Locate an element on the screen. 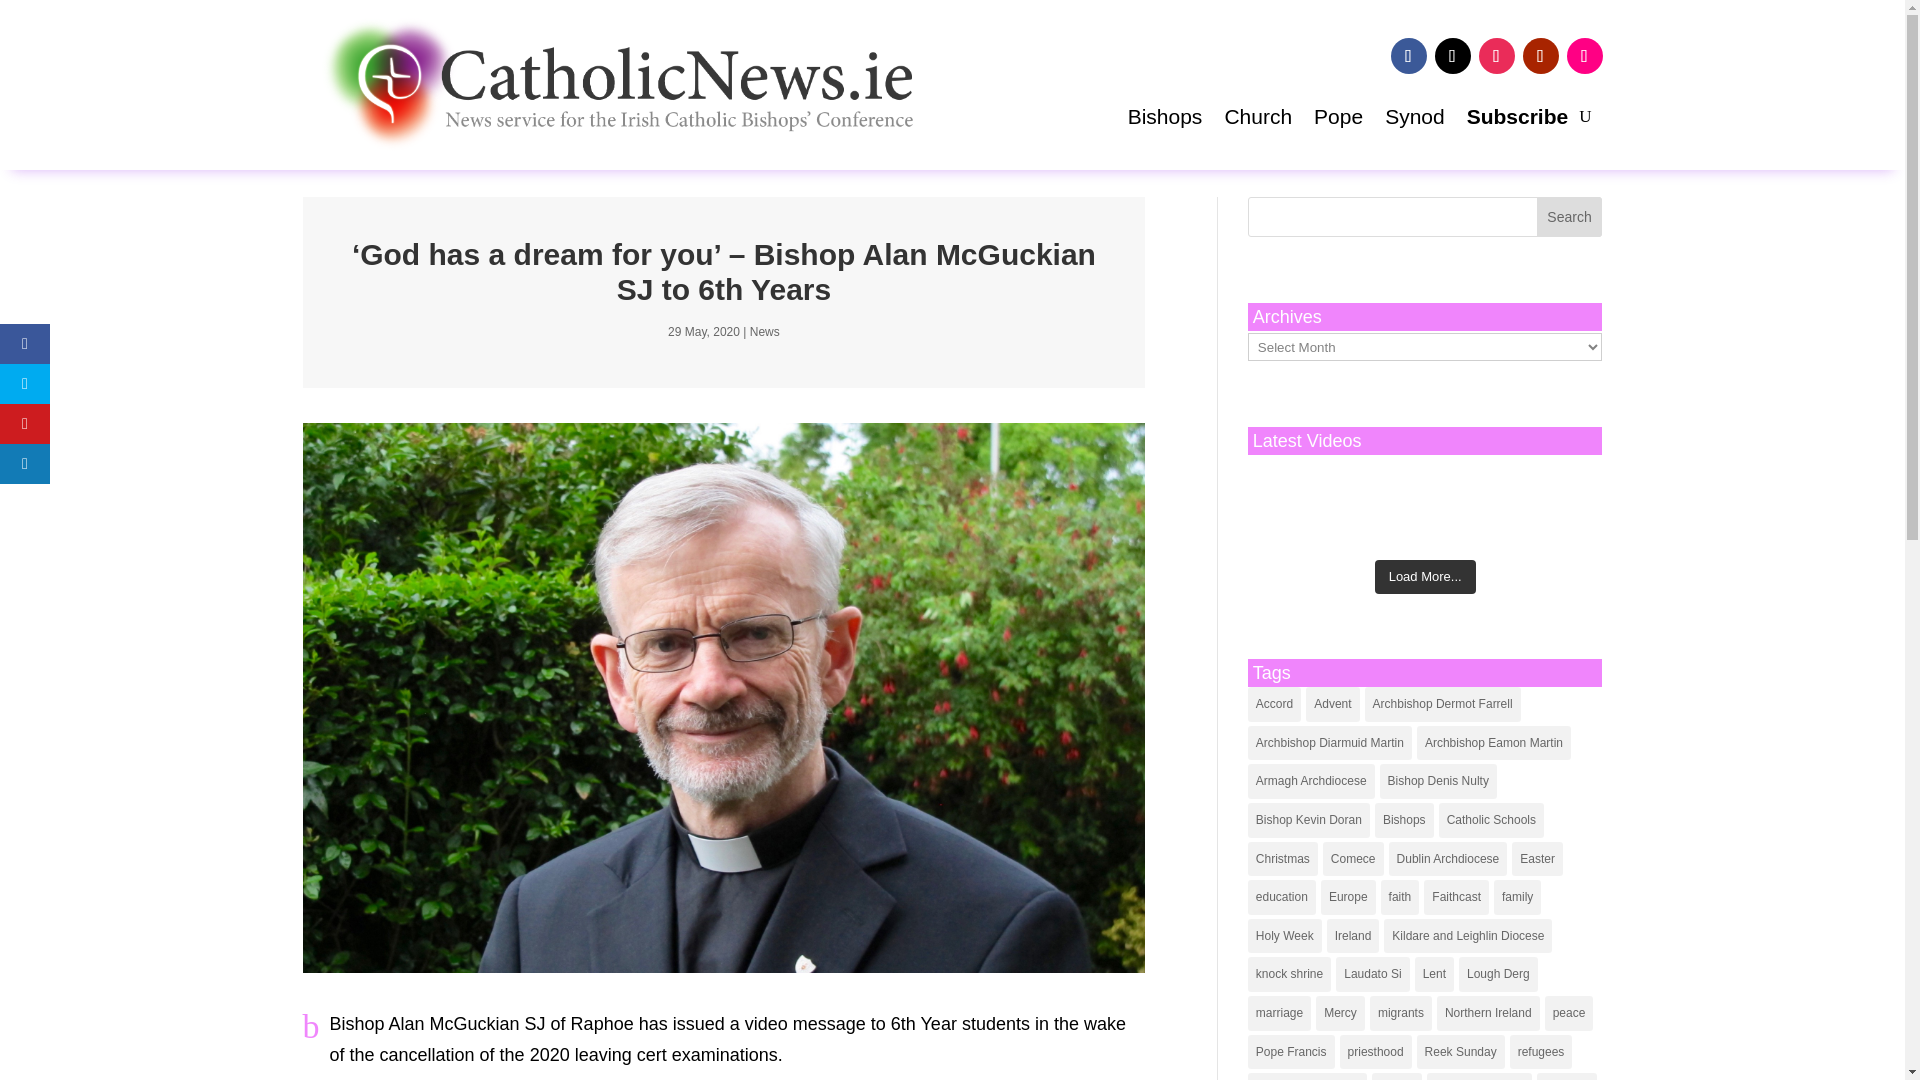 The width and height of the screenshot is (1920, 1080). Follow on X is located at coordinates (1452, 56).